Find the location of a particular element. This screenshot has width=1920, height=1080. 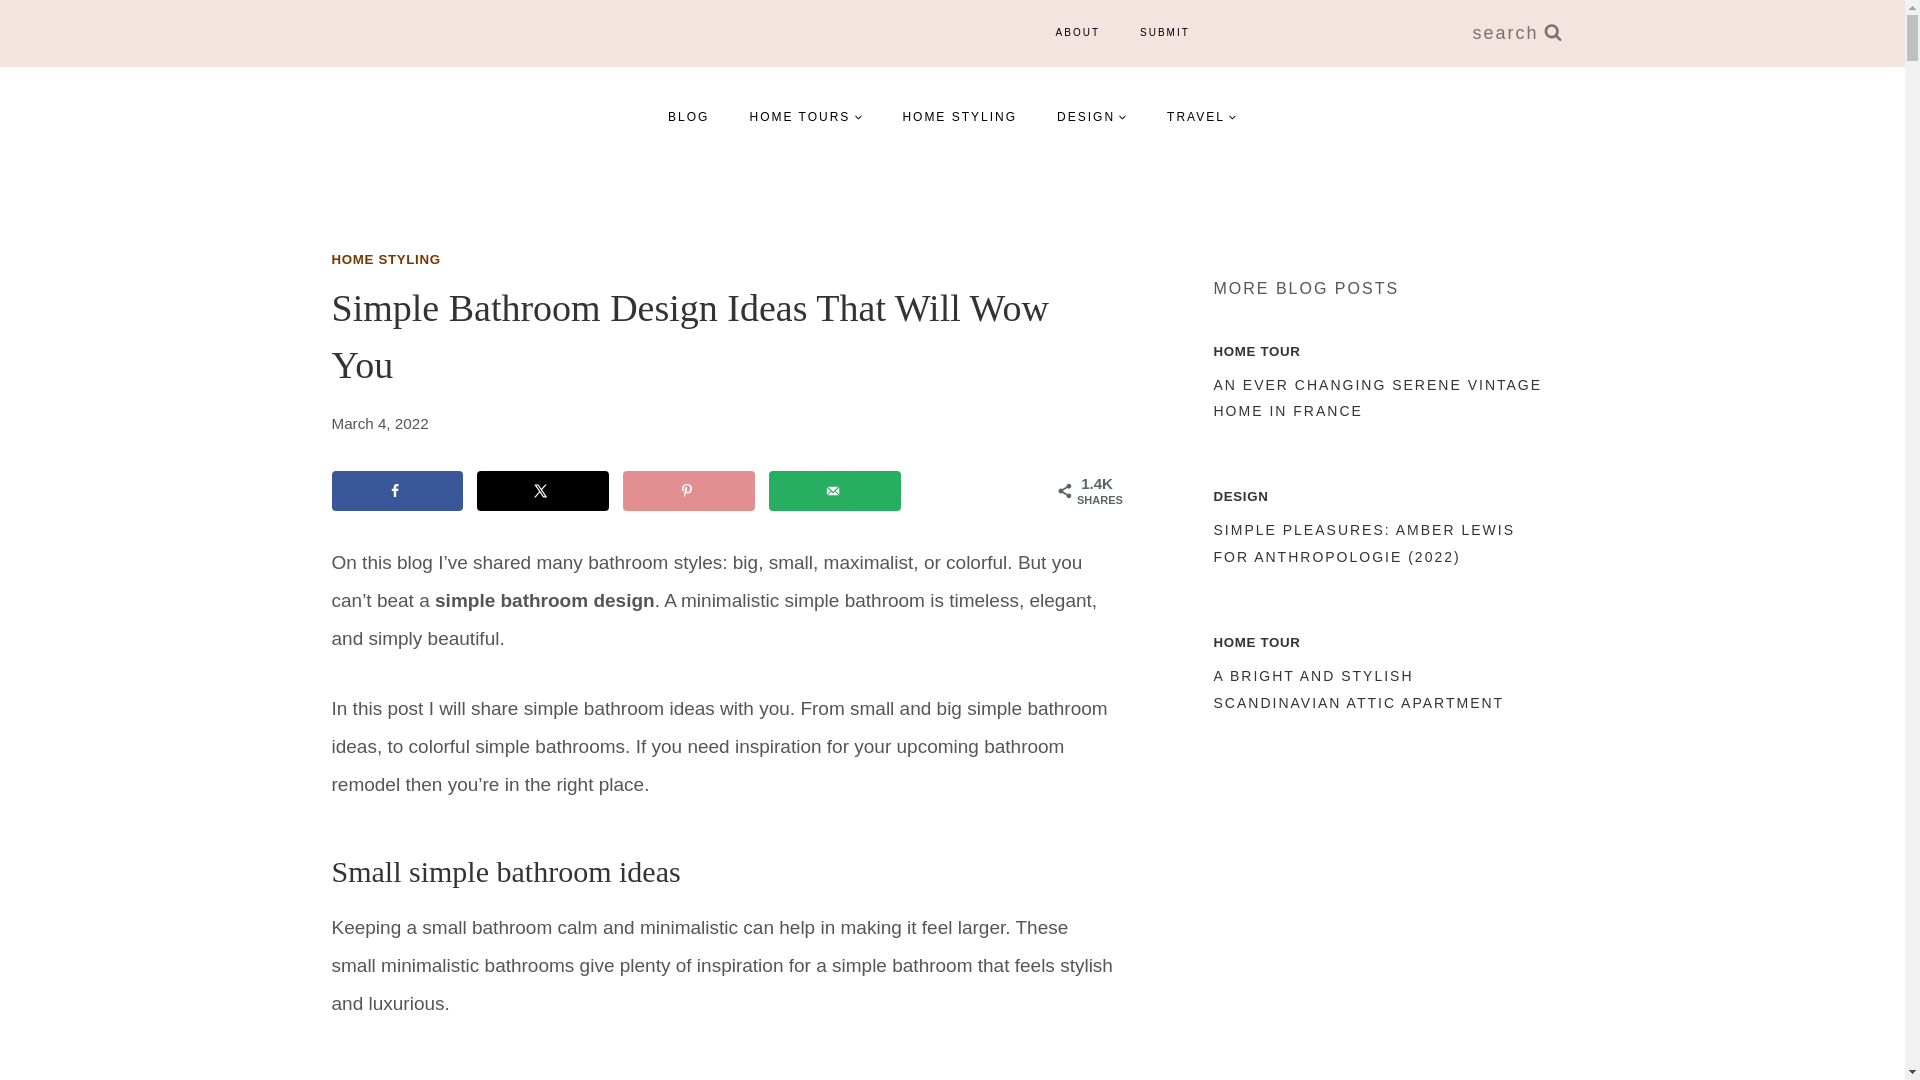

Send over email is located at coordinates (834, 490).